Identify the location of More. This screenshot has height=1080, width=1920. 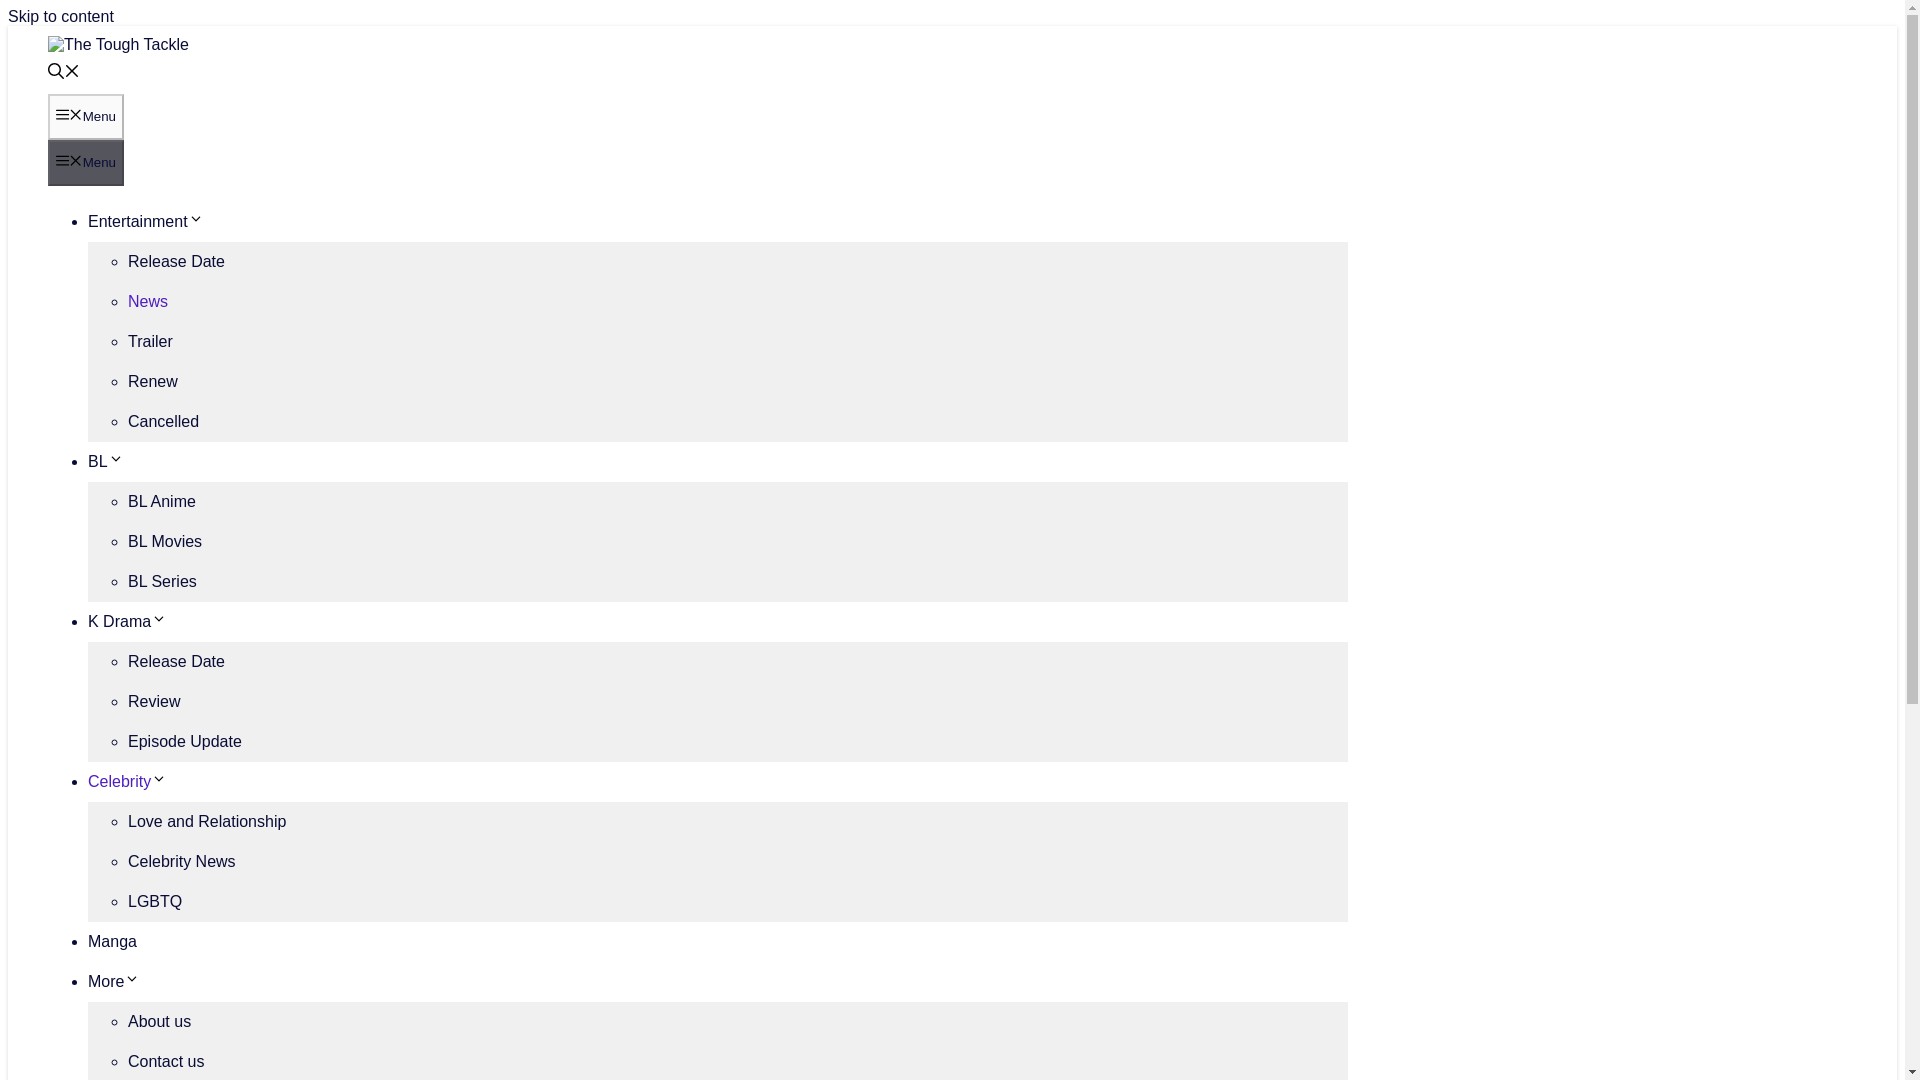
(114, 982).